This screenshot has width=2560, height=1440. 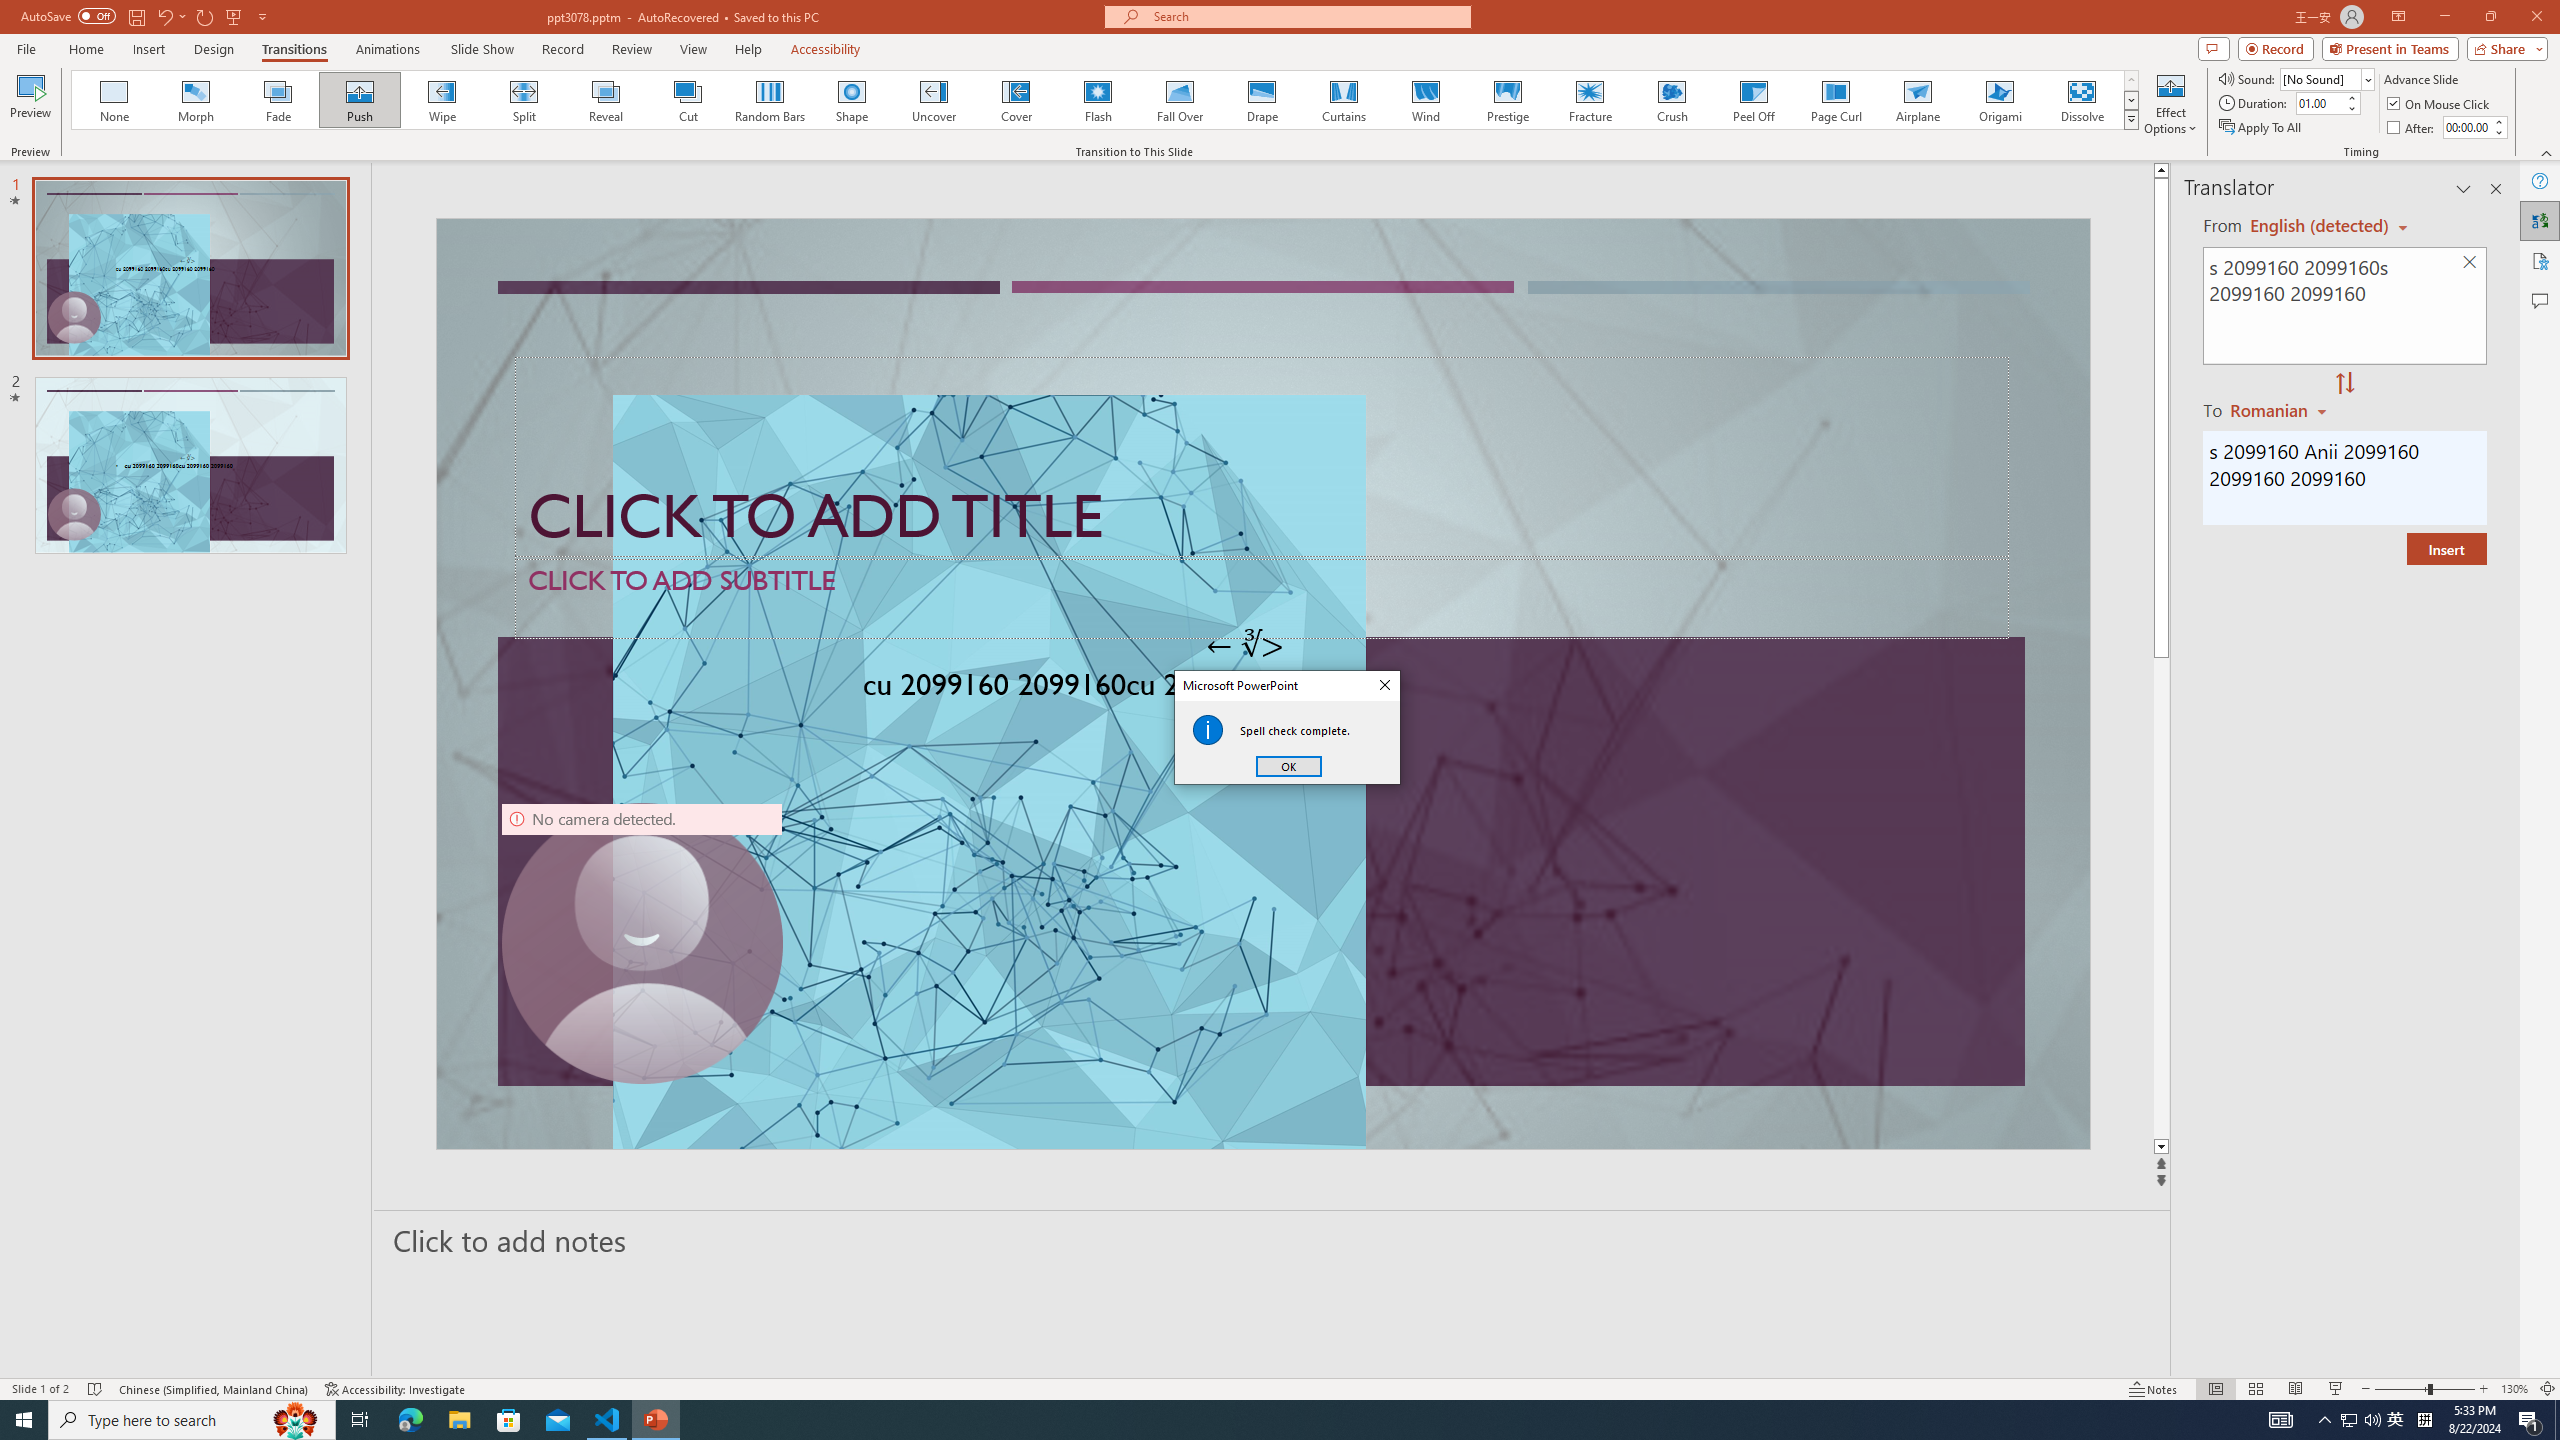 I want to click on AutomationID: AnimationTransitionGallery, so click(x=1106, y=100).